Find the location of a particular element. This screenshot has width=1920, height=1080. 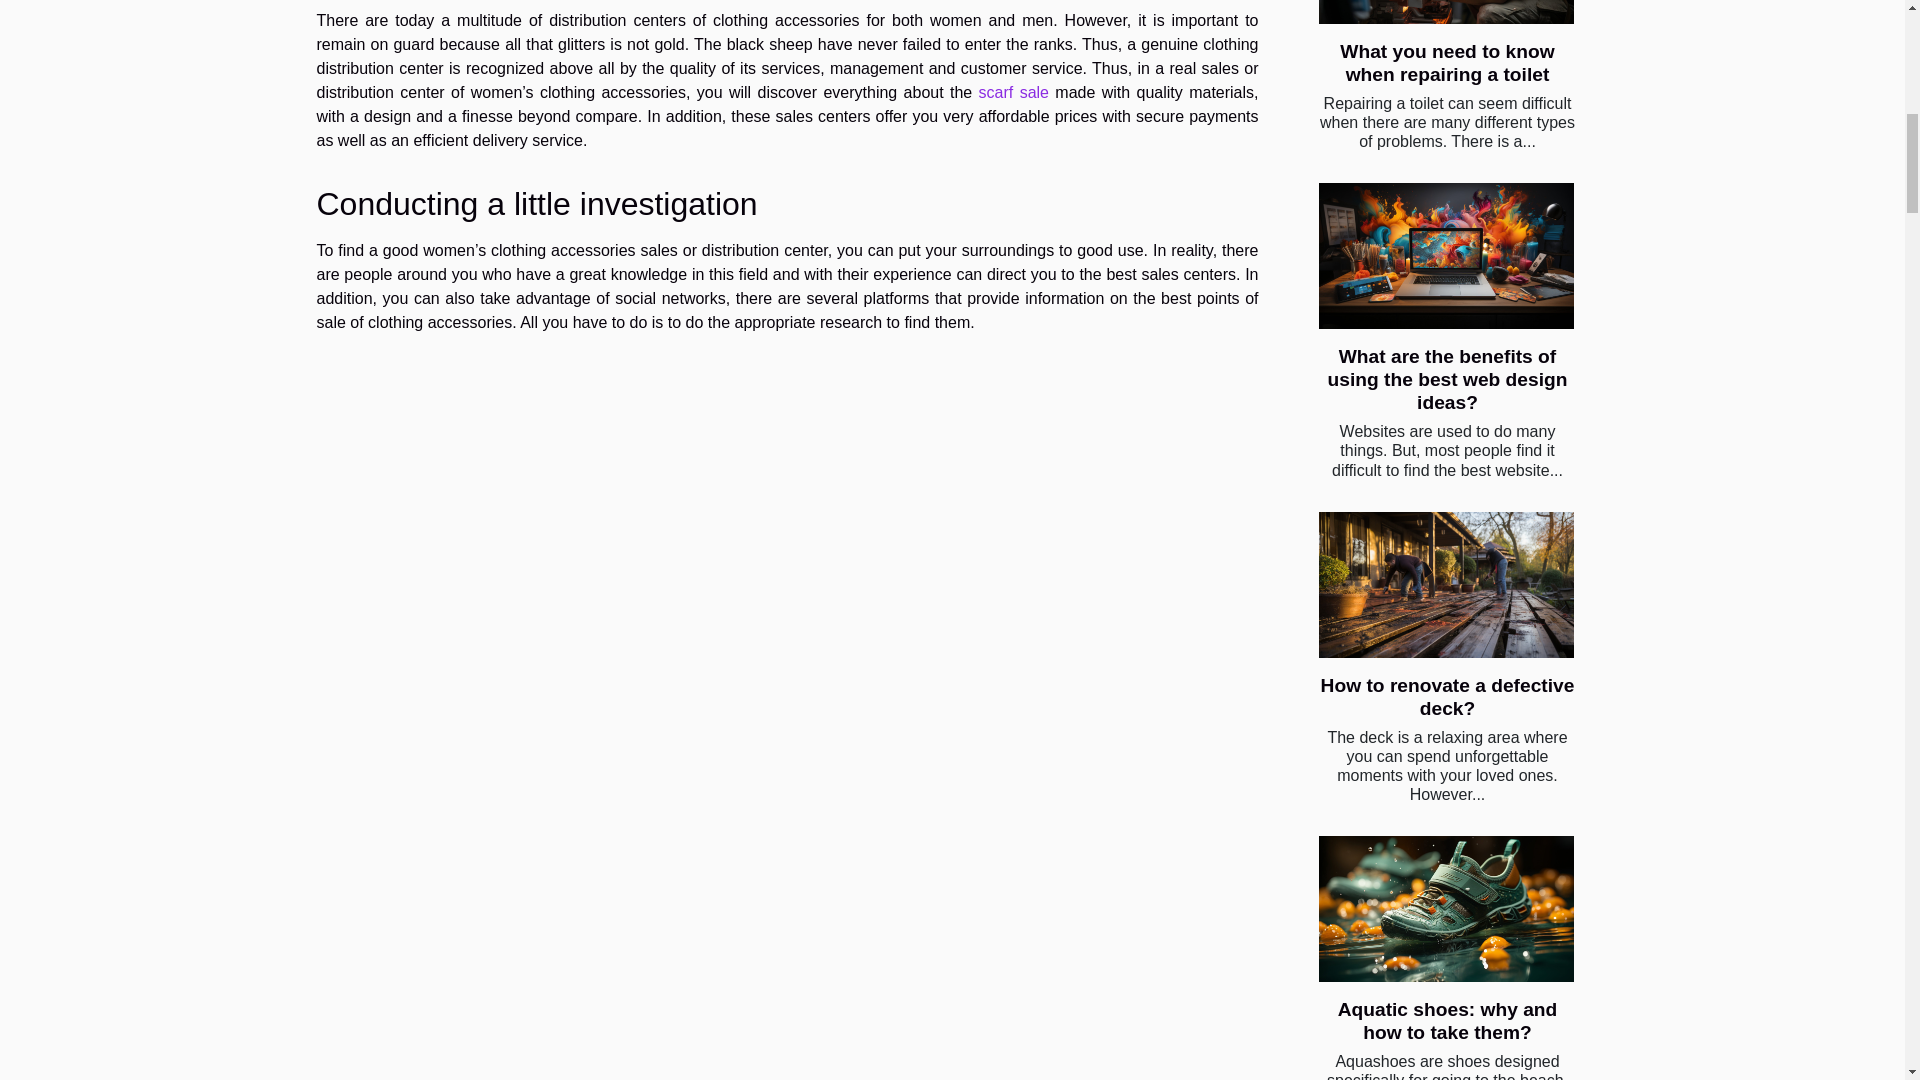

What are the benefits of using the best web design ideas? is located at coordinates (1448, 378).